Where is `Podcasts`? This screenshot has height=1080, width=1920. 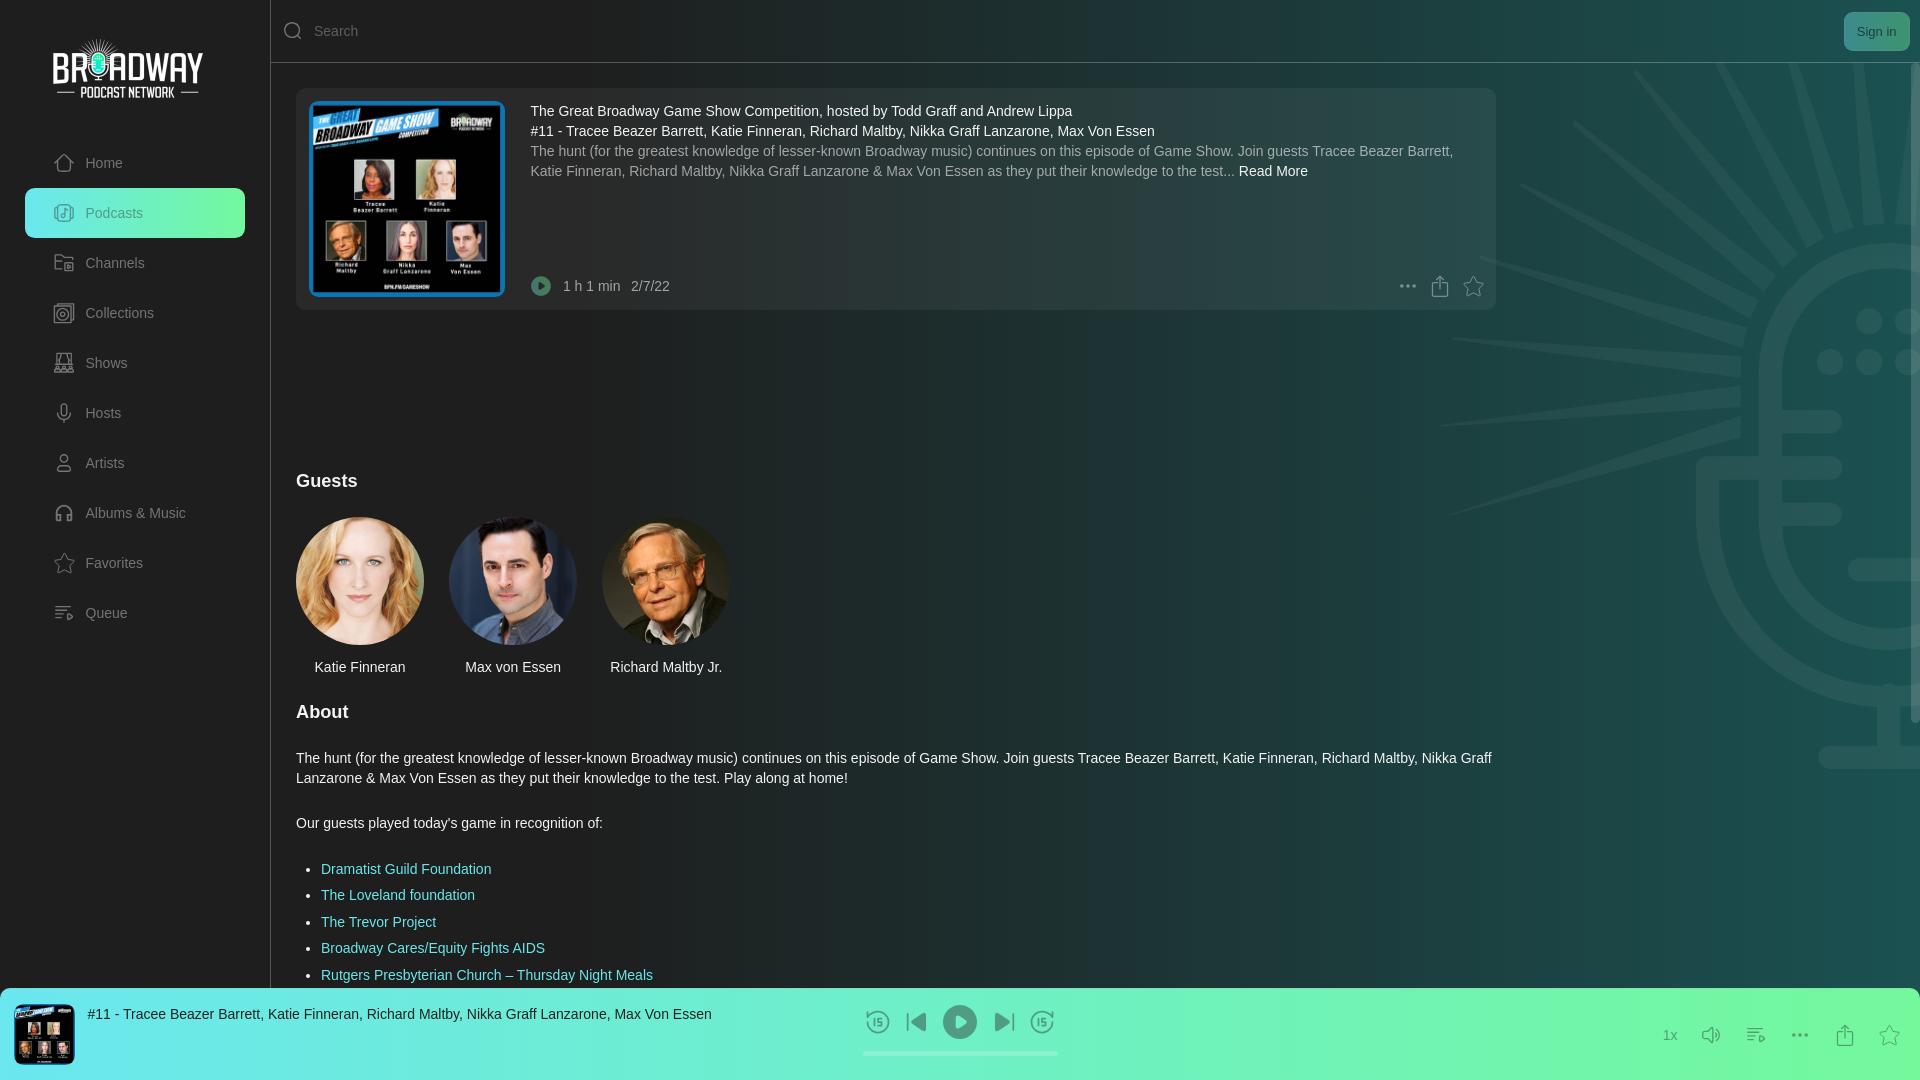
Podcasts is located at coordinates (98, 212).